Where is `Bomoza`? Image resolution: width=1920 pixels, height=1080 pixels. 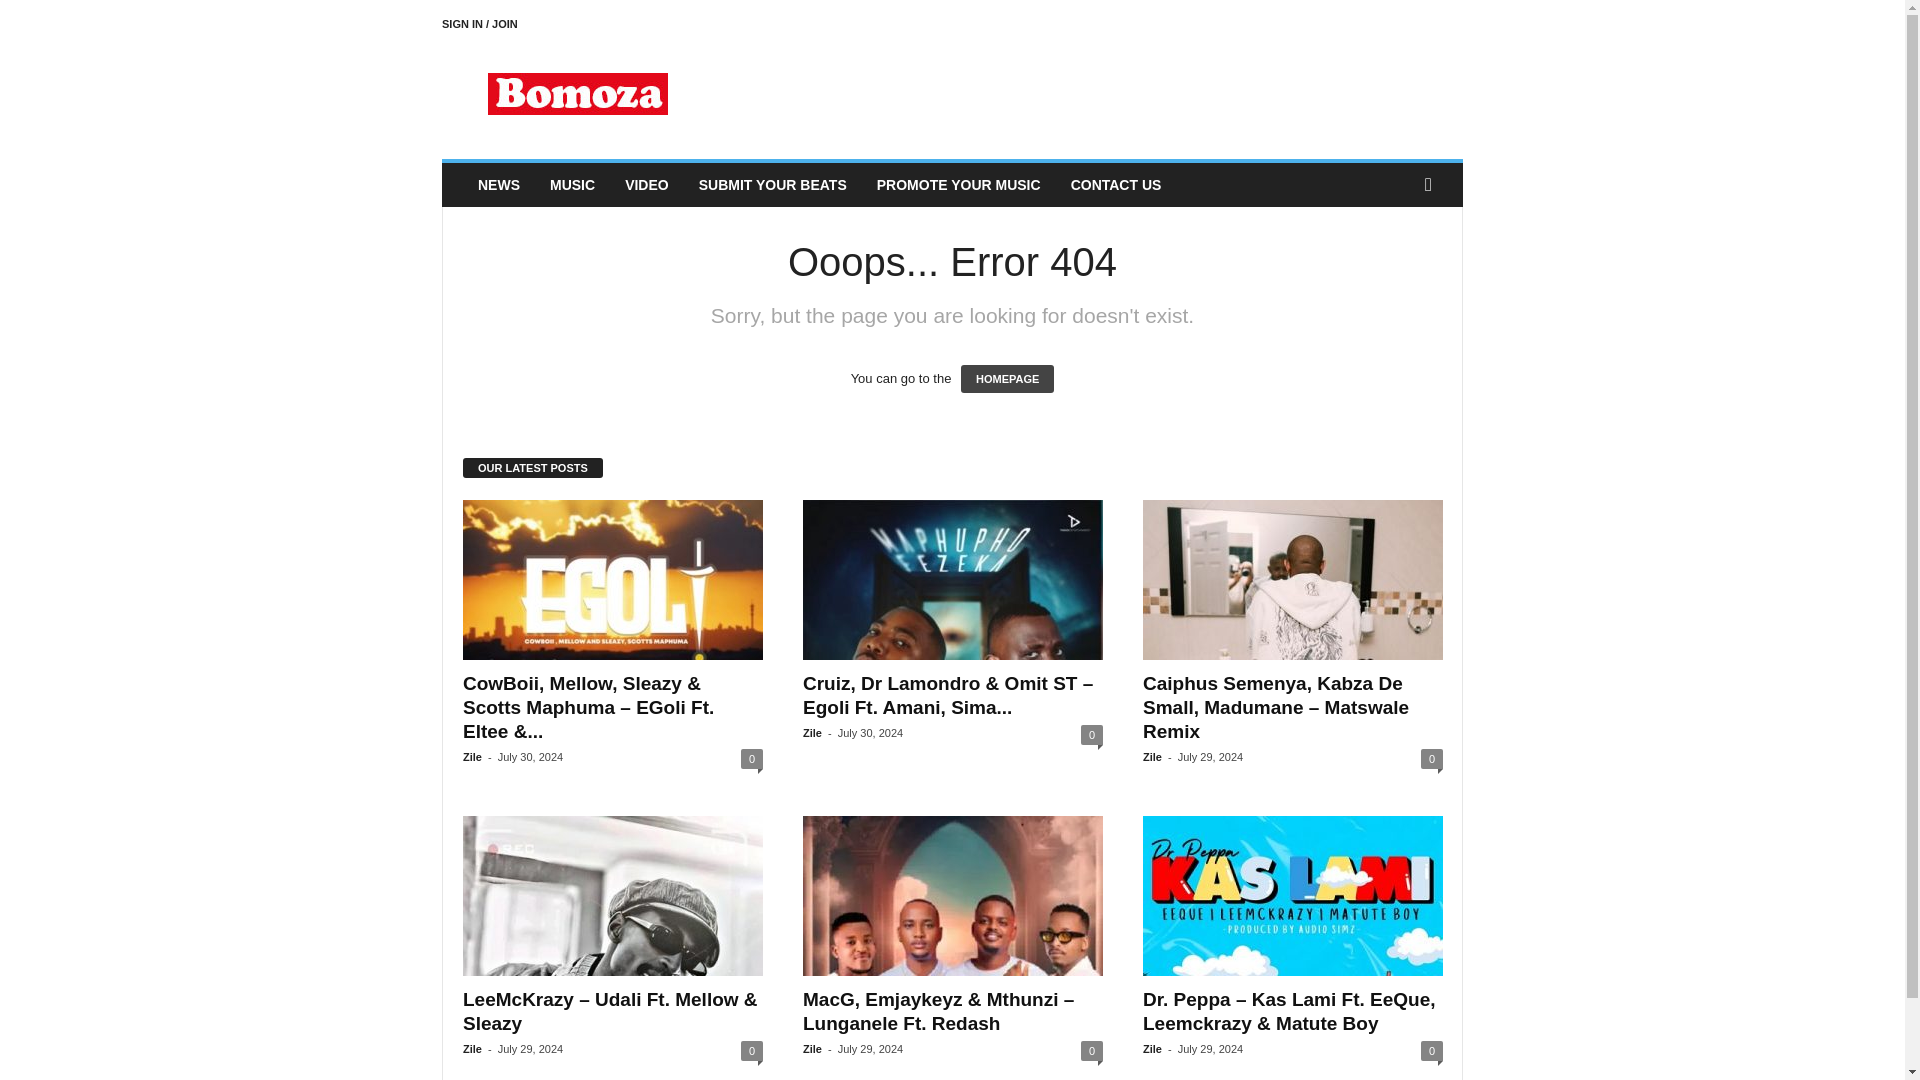
Bomoza is located at coordinates (578, 94).